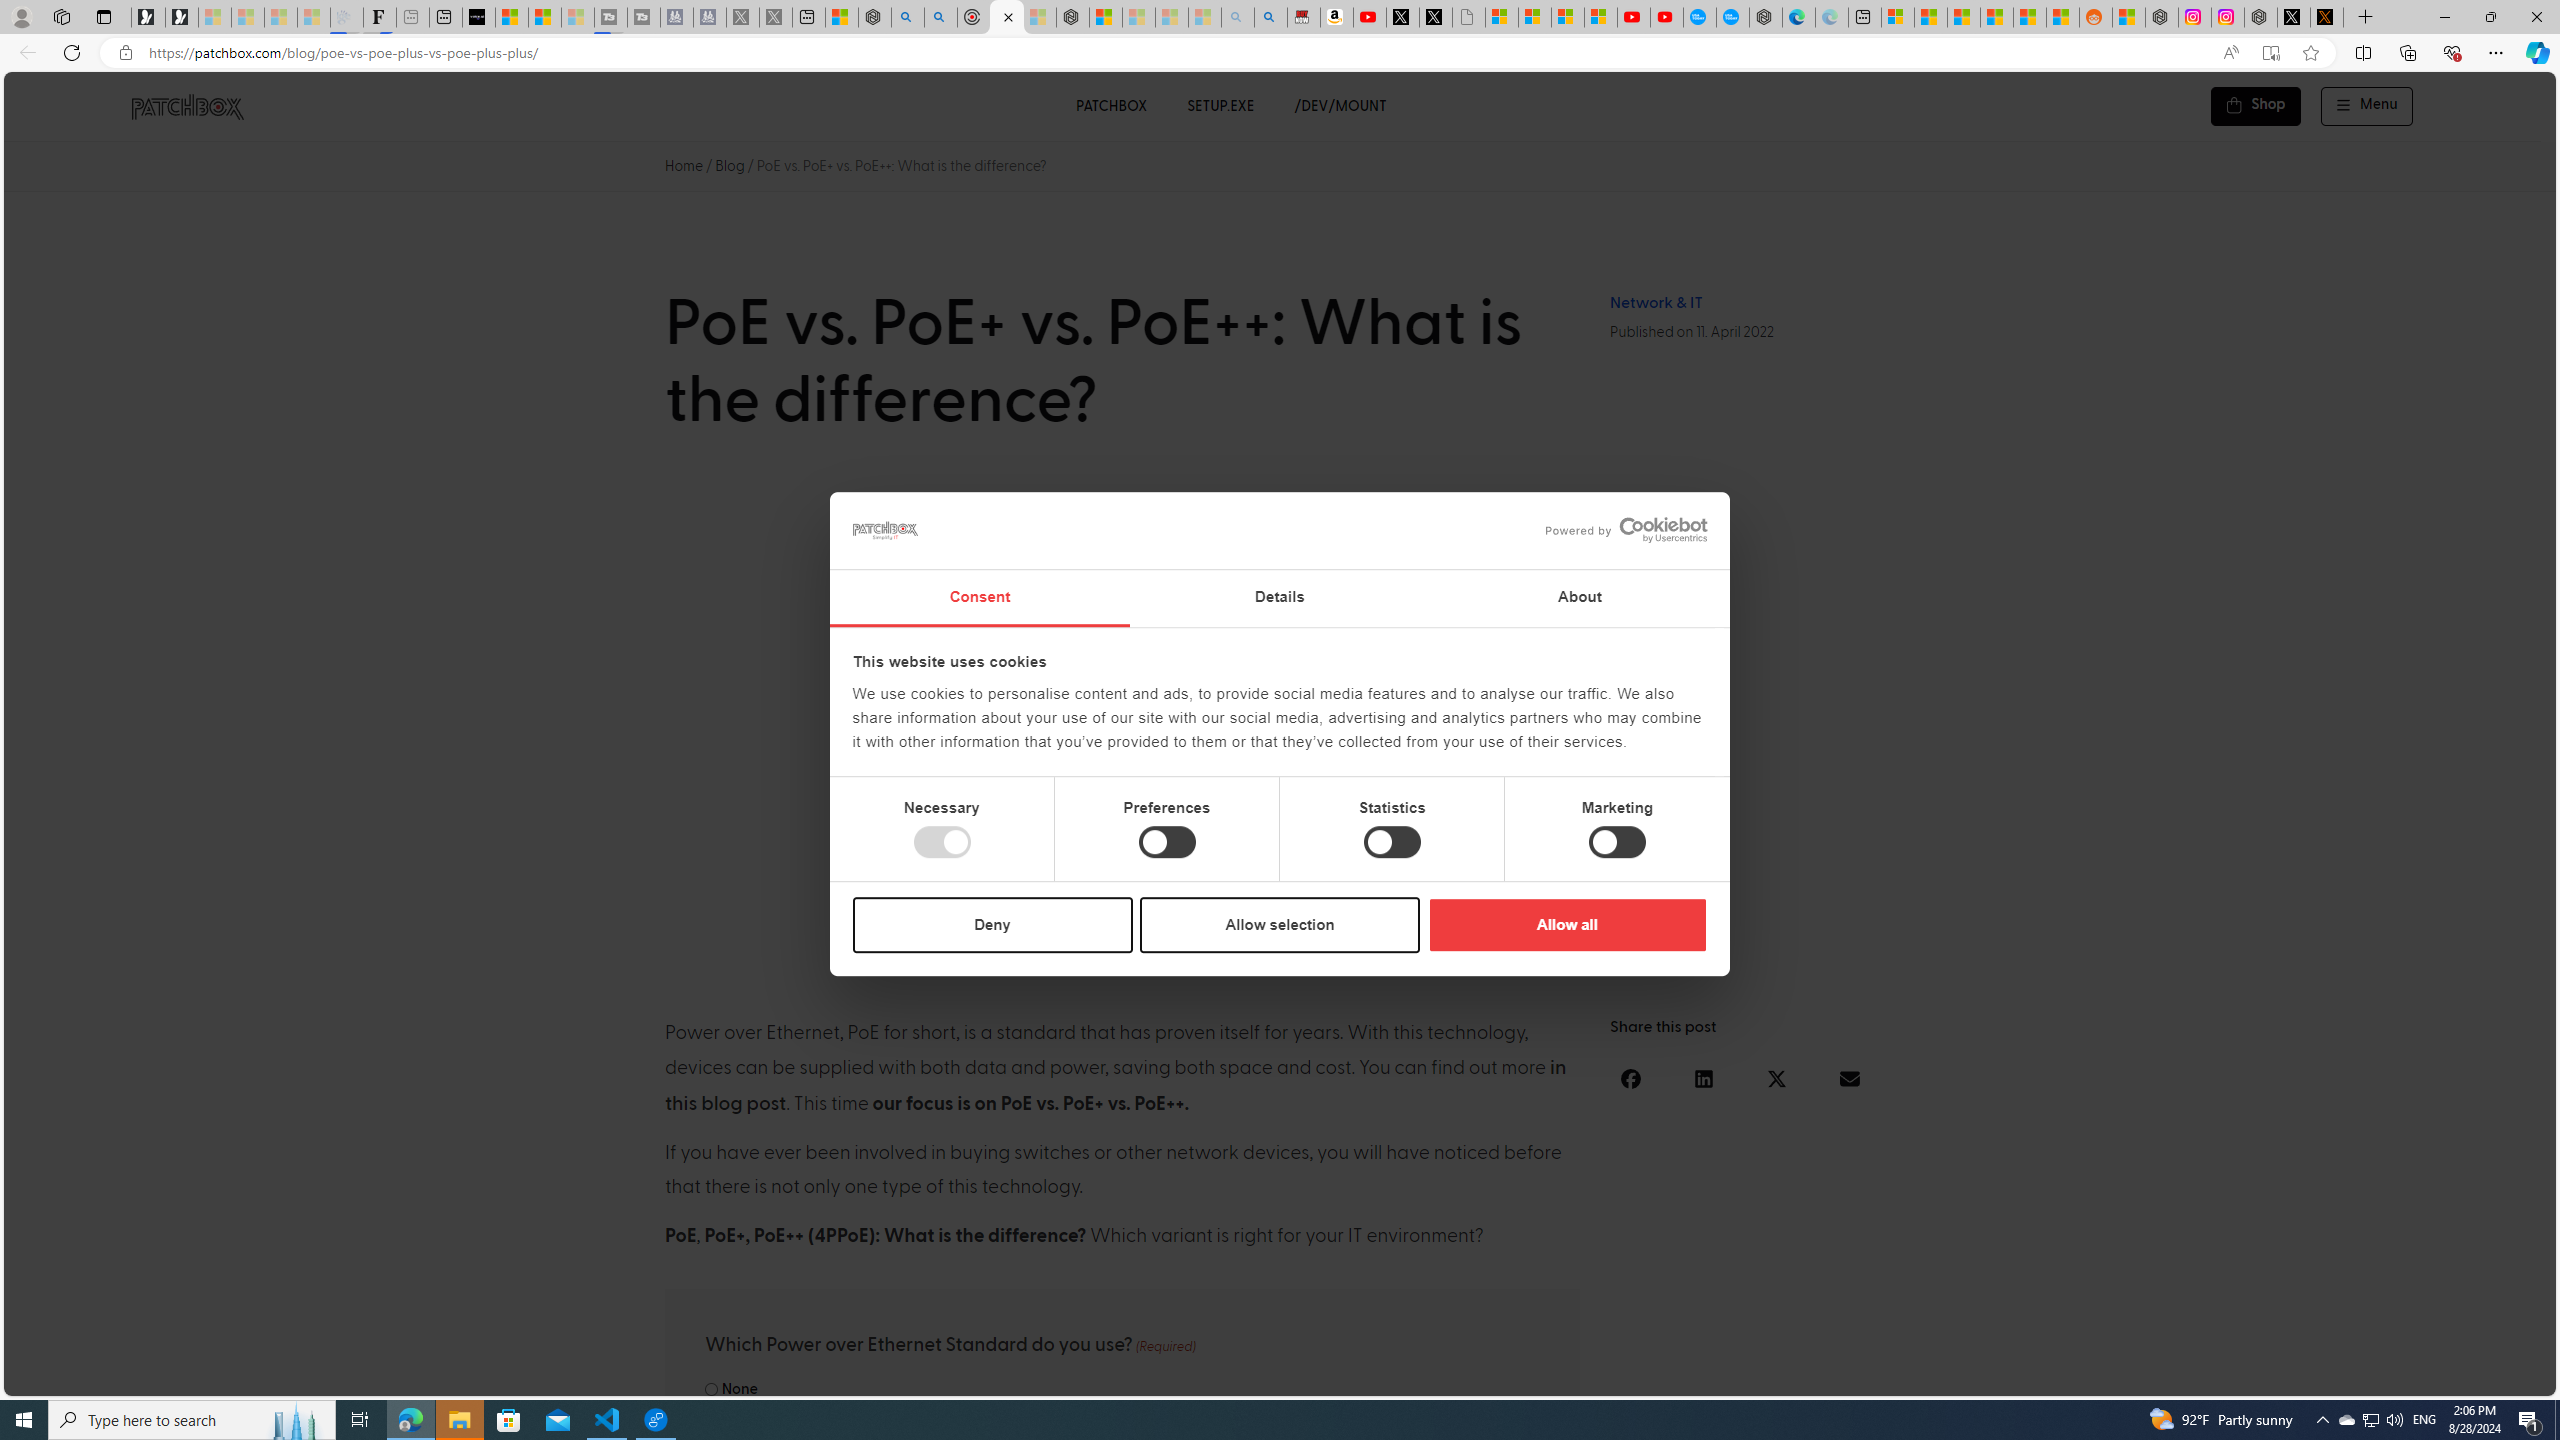 This screenshot has height=1440, width=2560. What do you see at coordinates (182, 17) in the screenshot?
I see `Newsletter Sign Up` at bounding box center [182, 17].